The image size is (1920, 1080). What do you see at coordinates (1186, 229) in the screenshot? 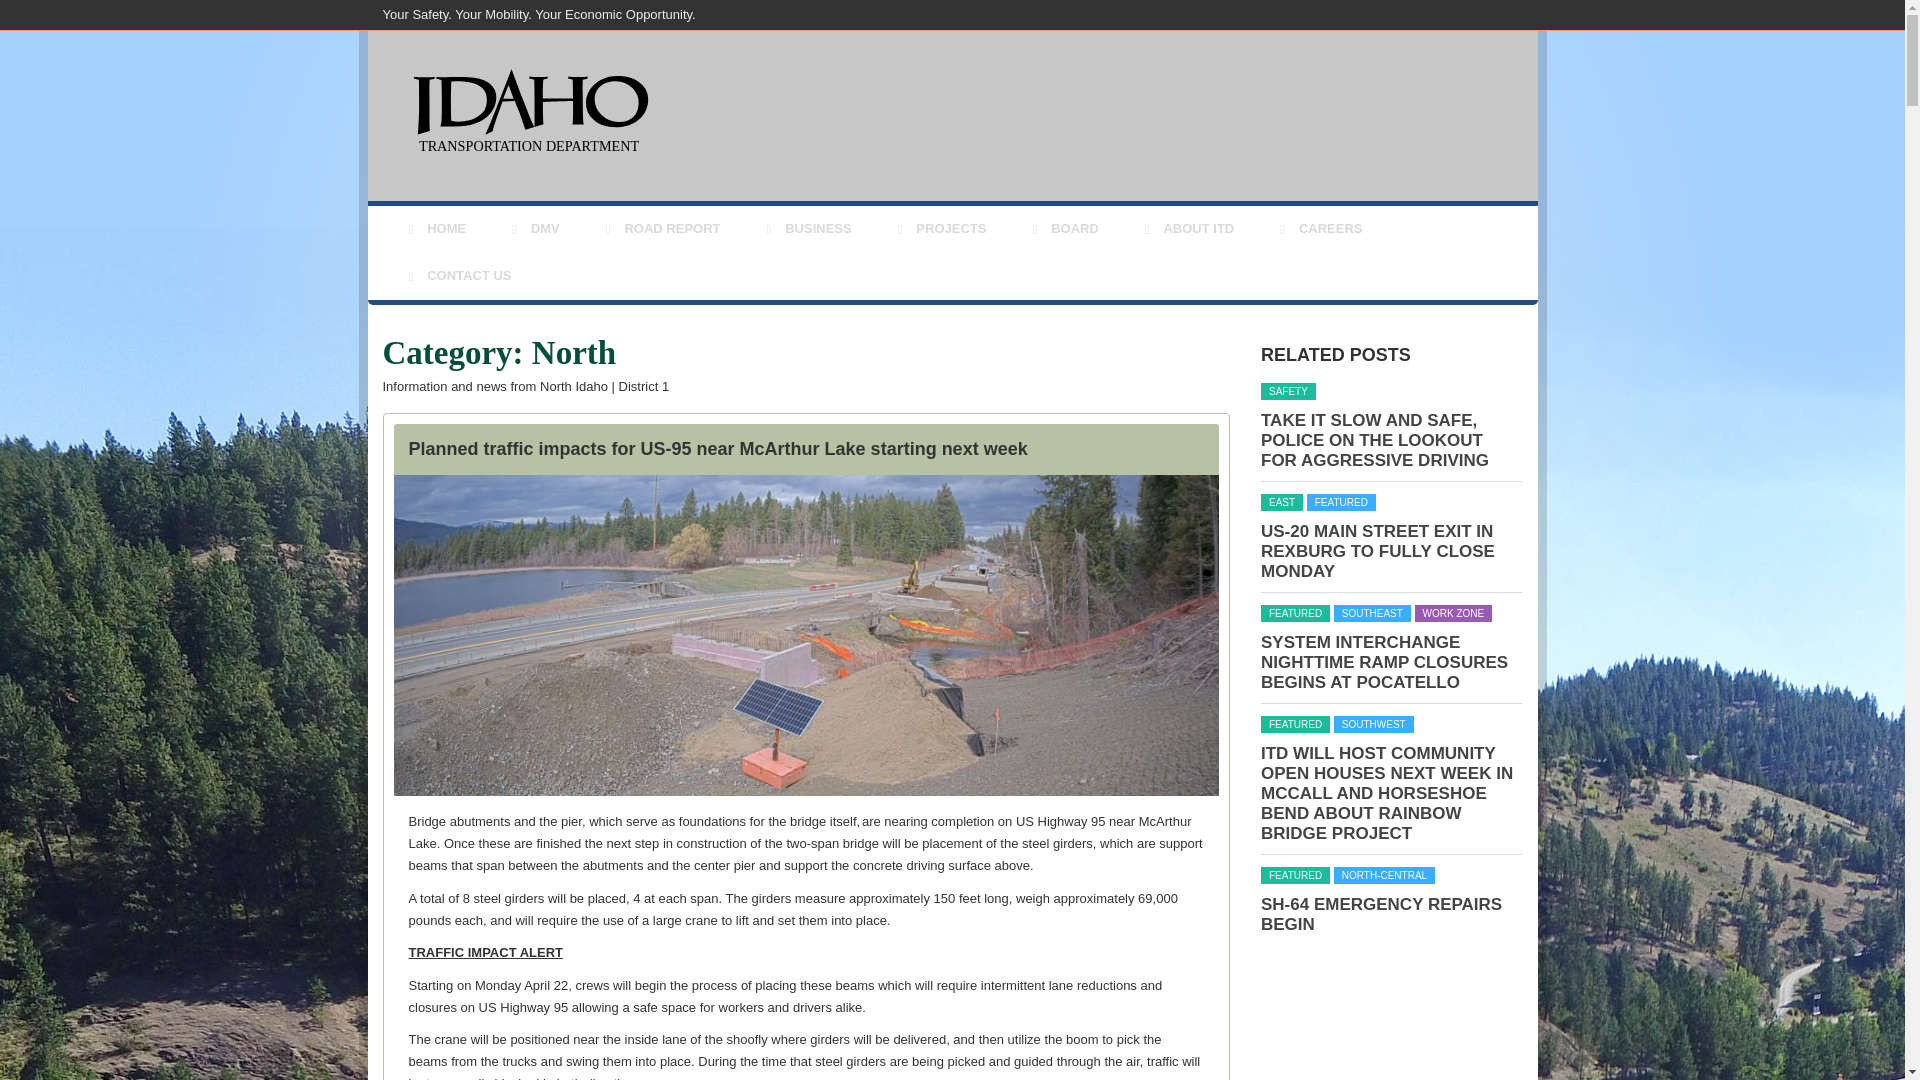
I see `ABOUT ITD` at bounding box center [1186, 229].